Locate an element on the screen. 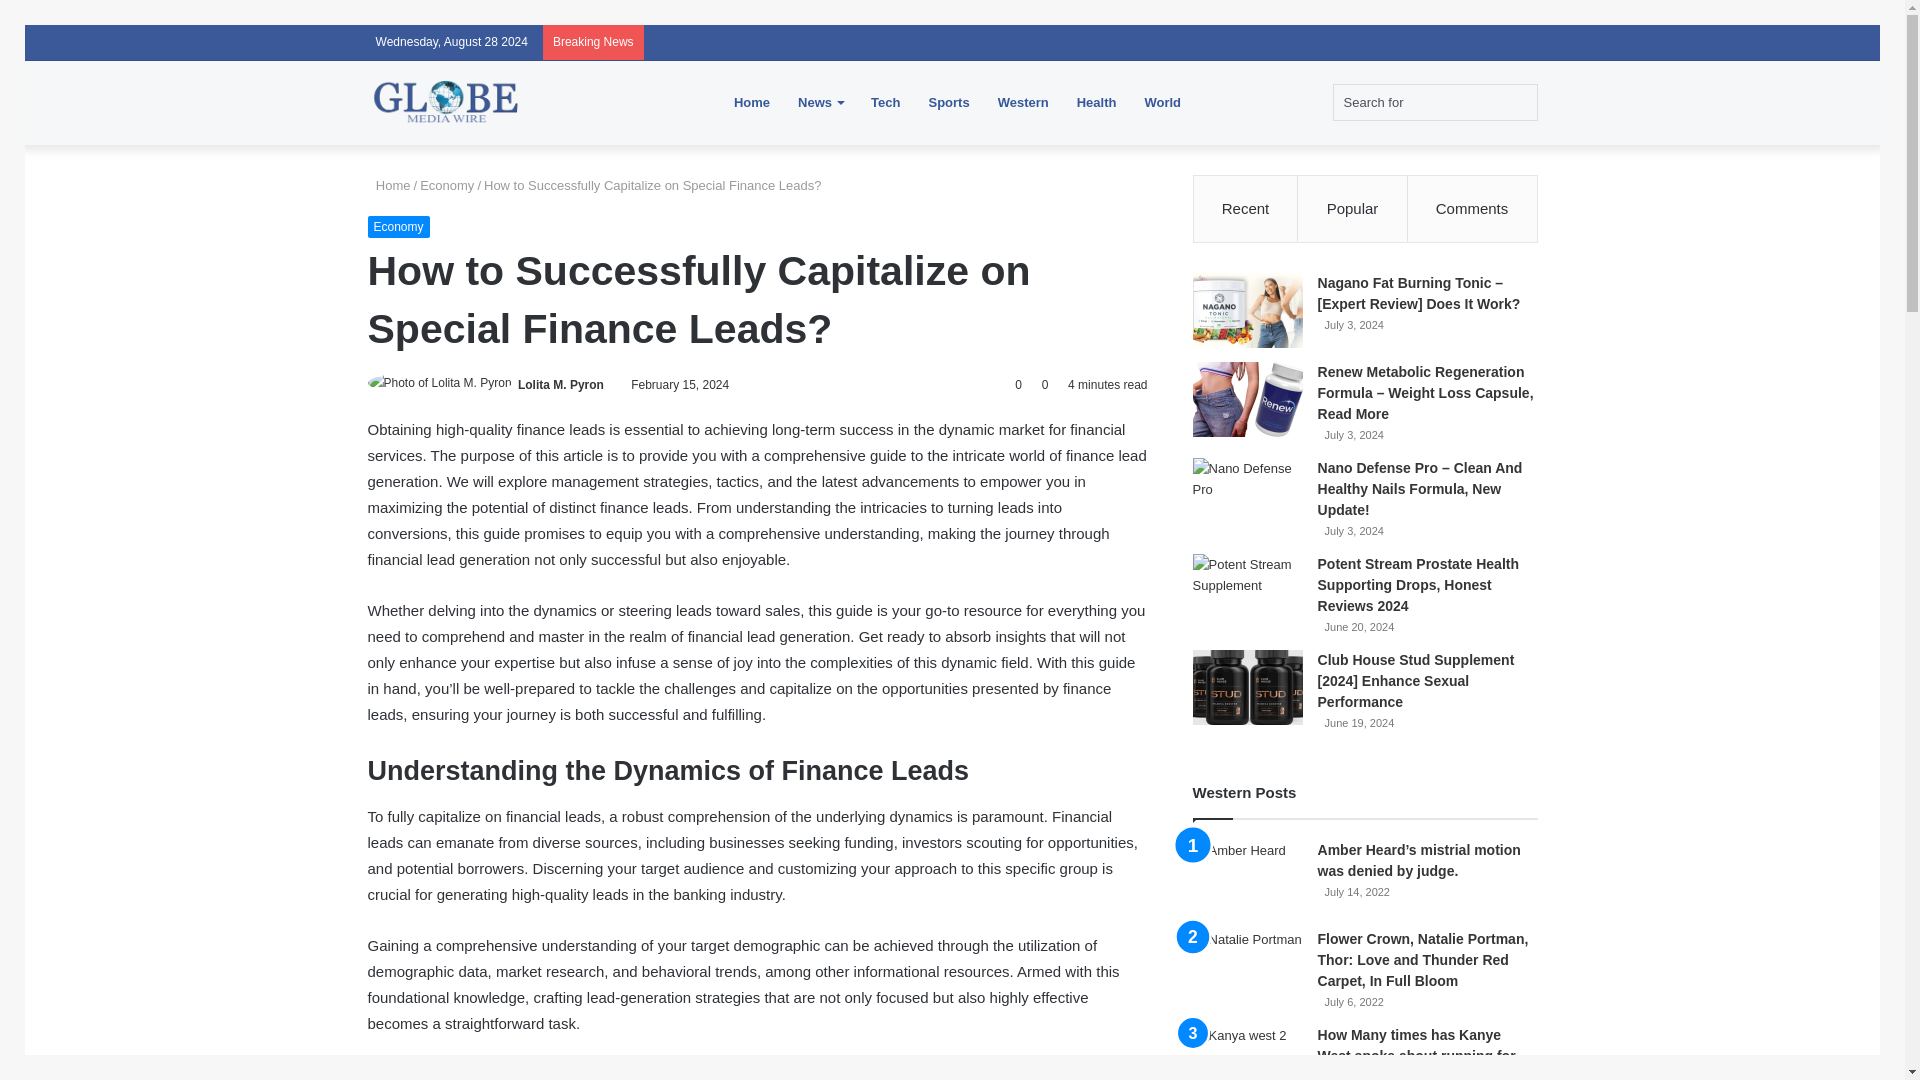 This screenshot has height=1080, width=1920. Economy is located at coordinates (399, 226).